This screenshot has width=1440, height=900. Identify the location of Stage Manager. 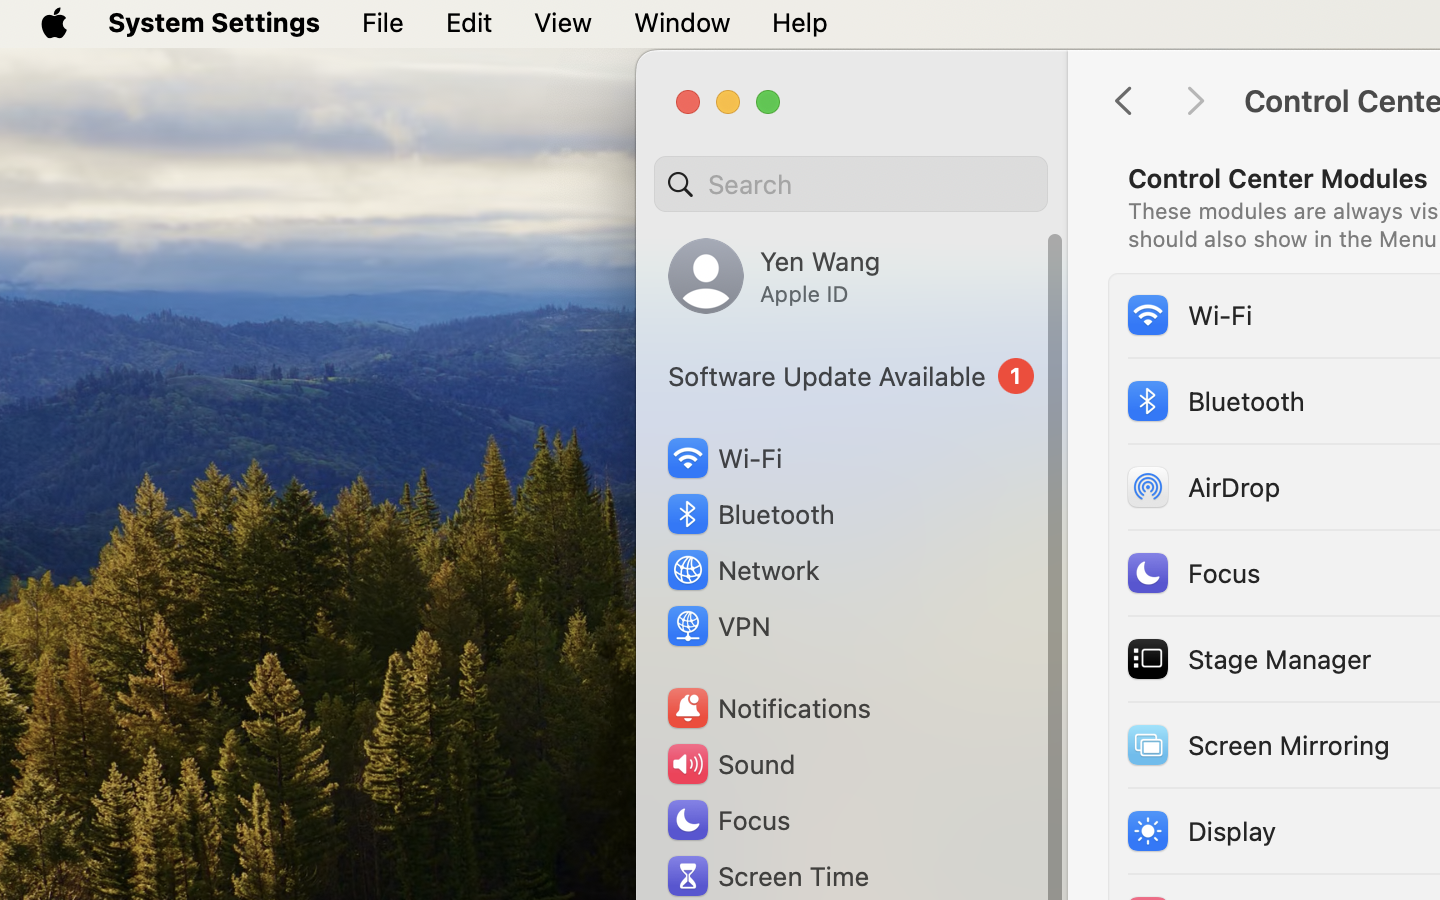
(1248, 658).